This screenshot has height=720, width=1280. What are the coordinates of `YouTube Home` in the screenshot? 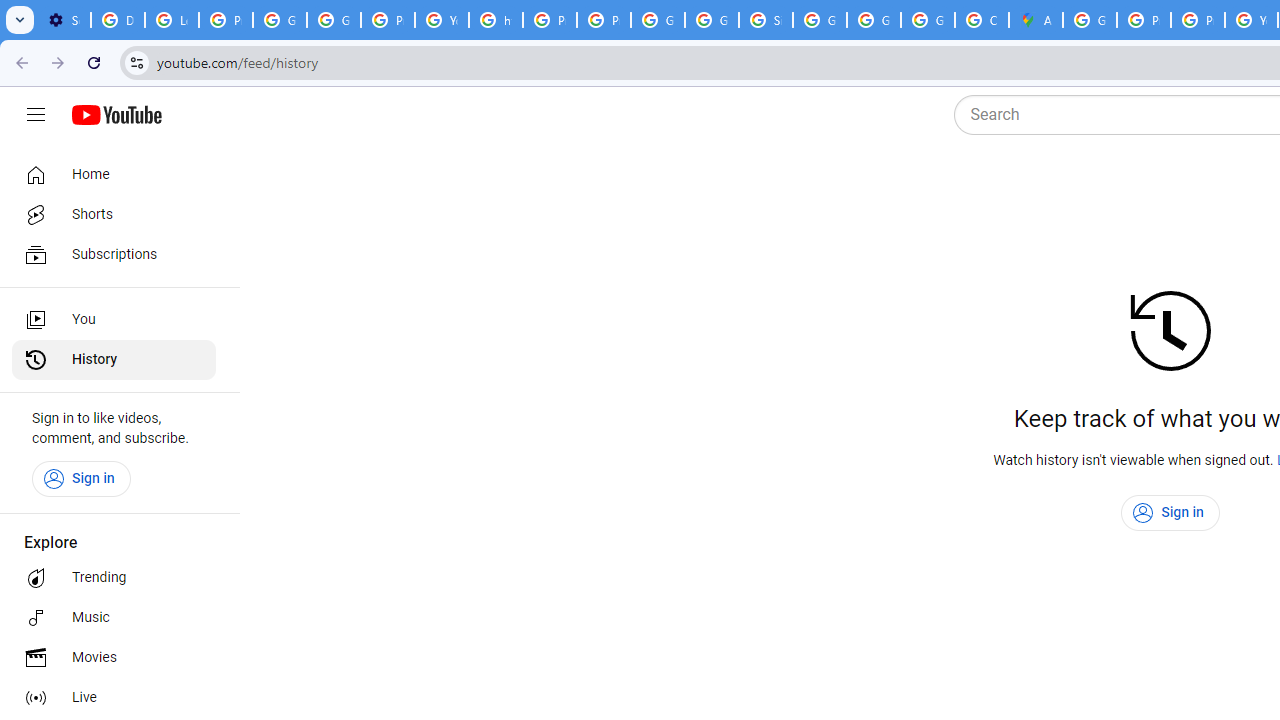 It's located at (116, 115).